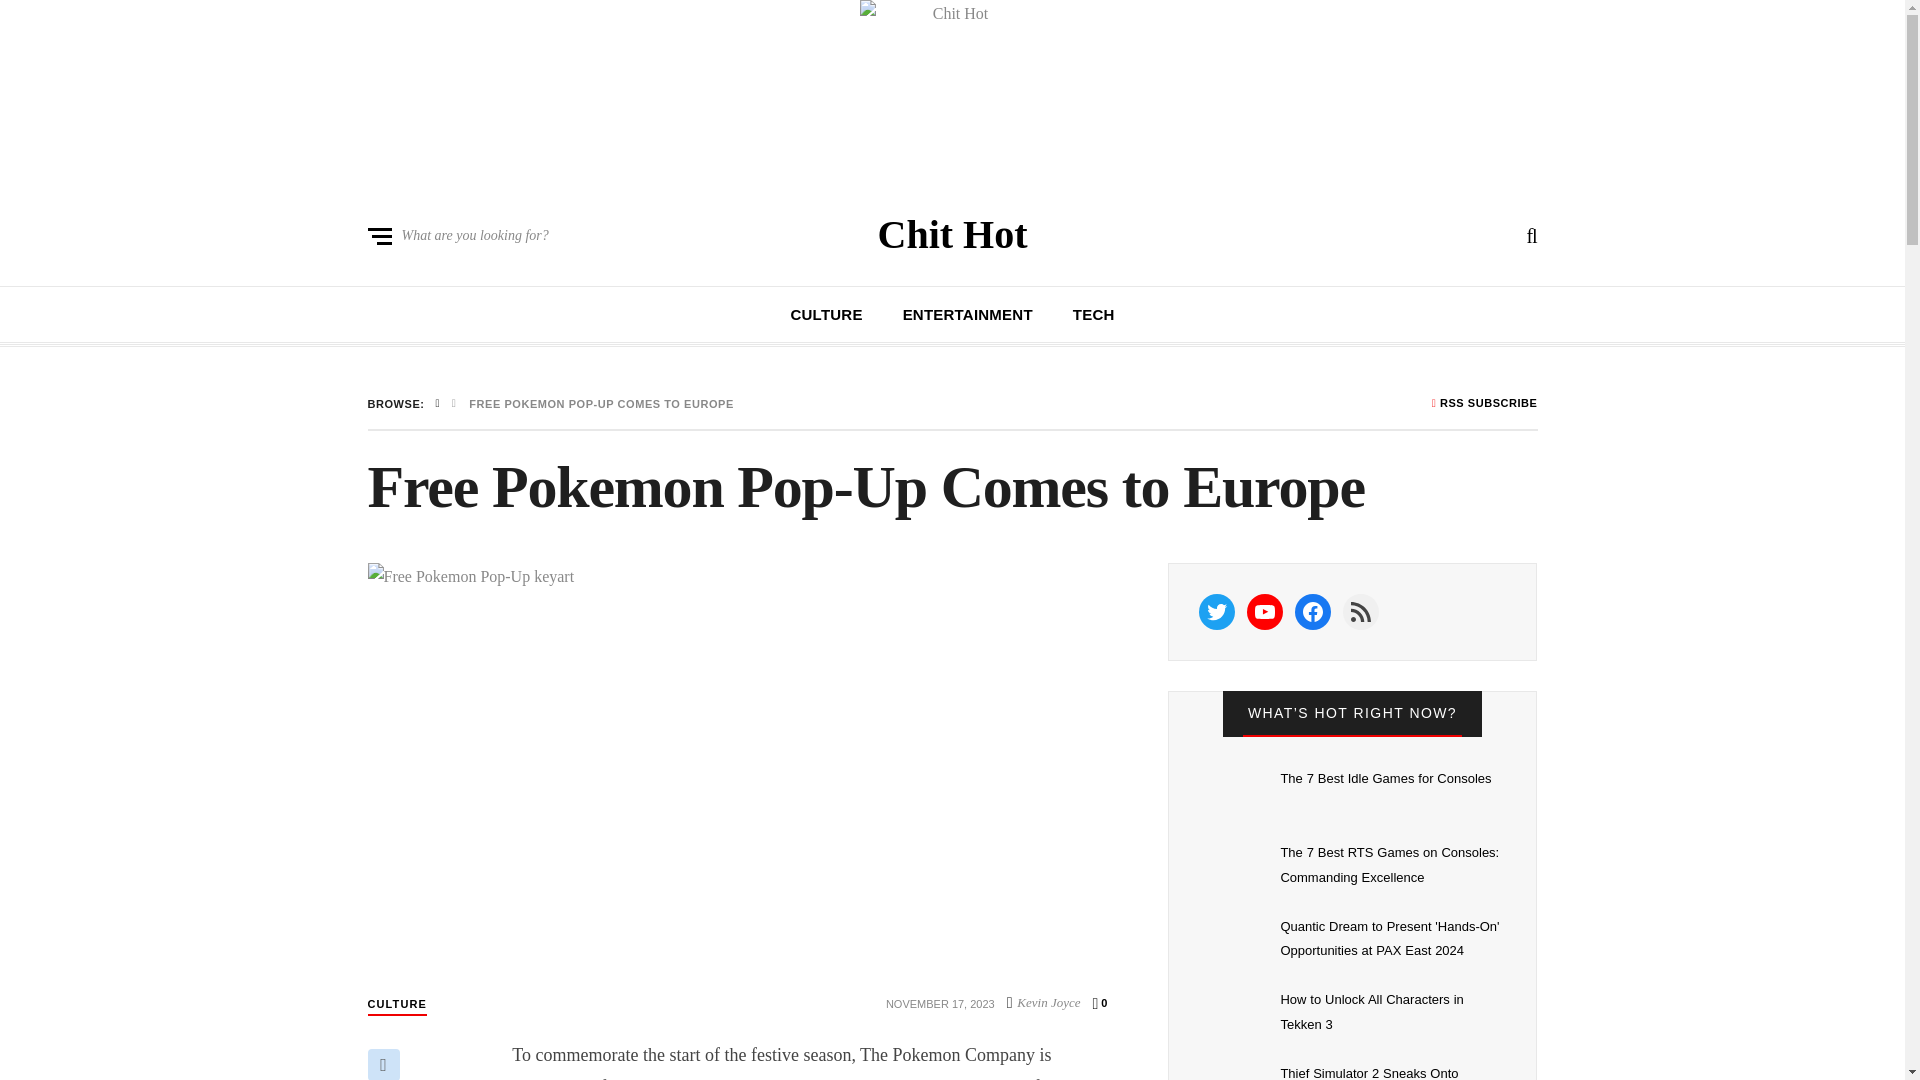 This screenshot has height=1080, width=1920. Describe the element at coordinates (1484, 404) in the screenshot. I see `RSS SUBSCRIBE` at that location.